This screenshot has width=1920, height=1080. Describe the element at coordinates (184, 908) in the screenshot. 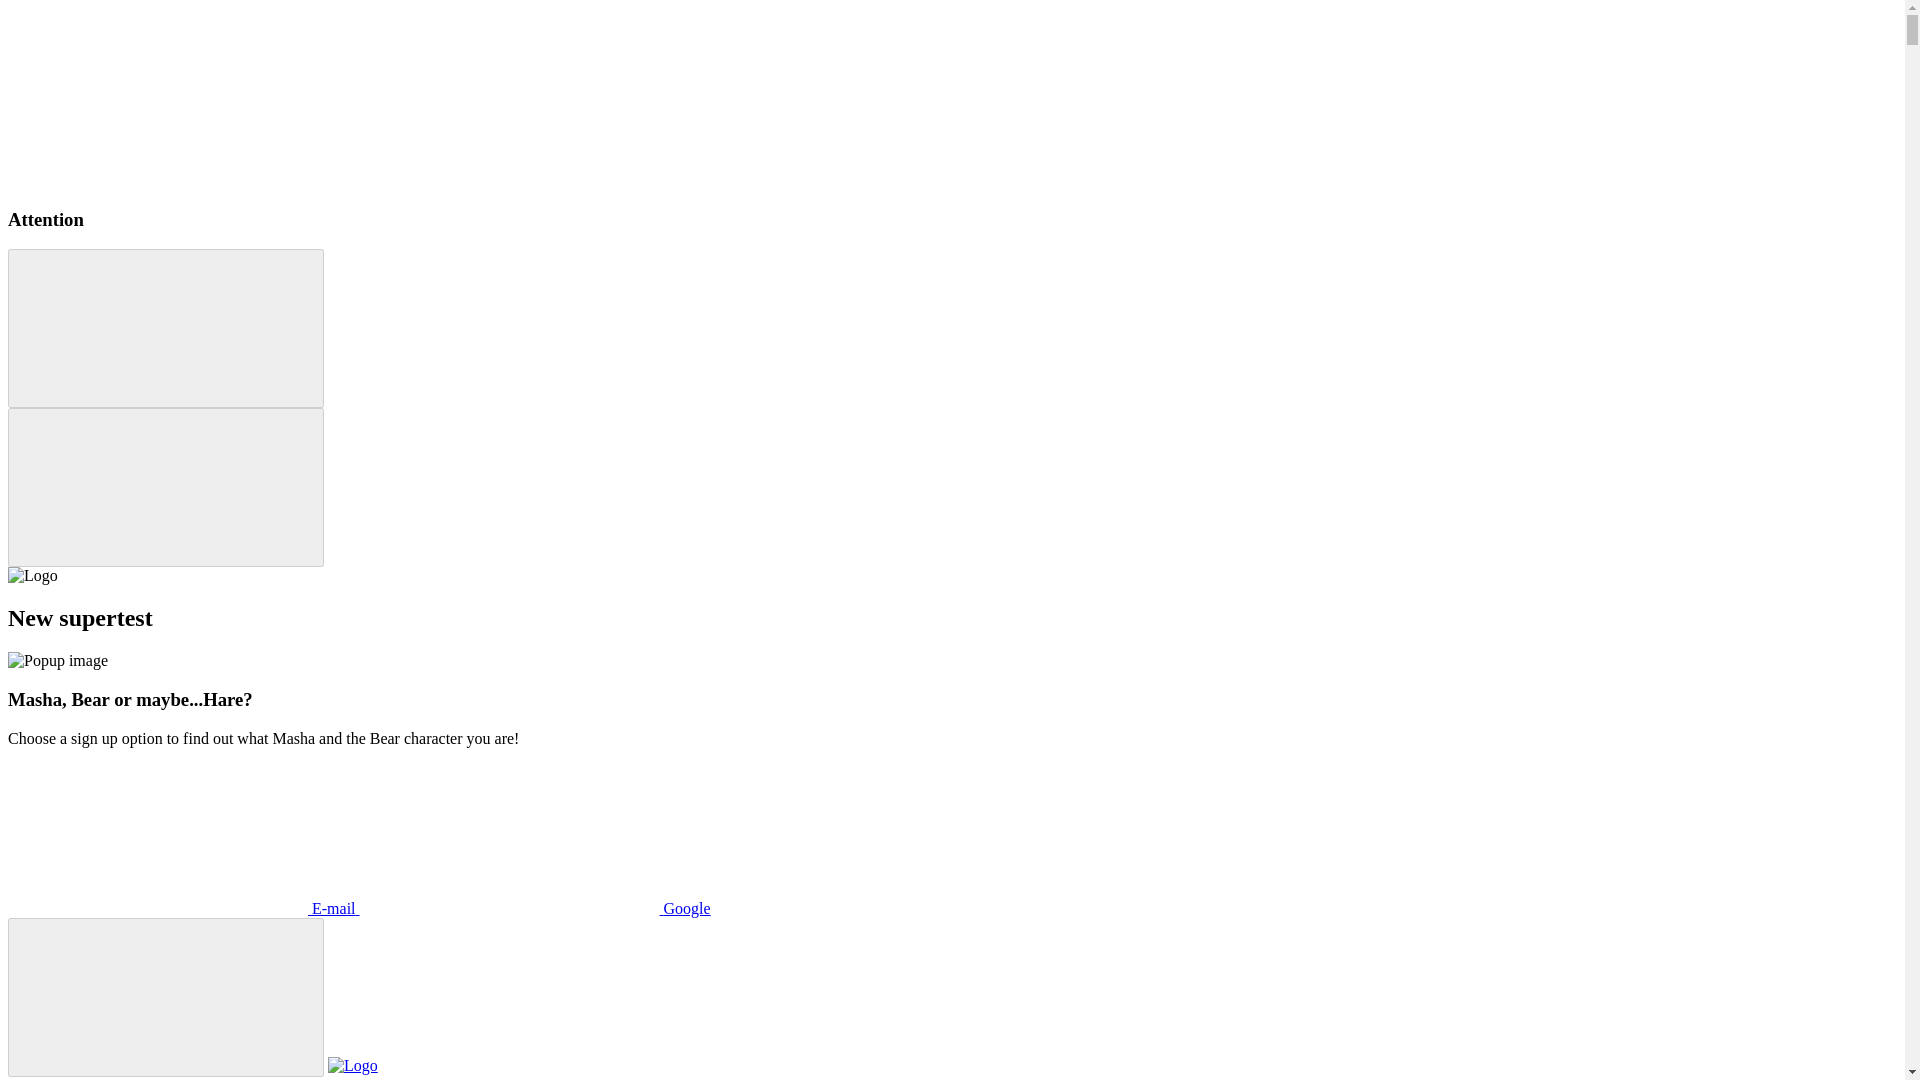

I see `E-mail` at that location.